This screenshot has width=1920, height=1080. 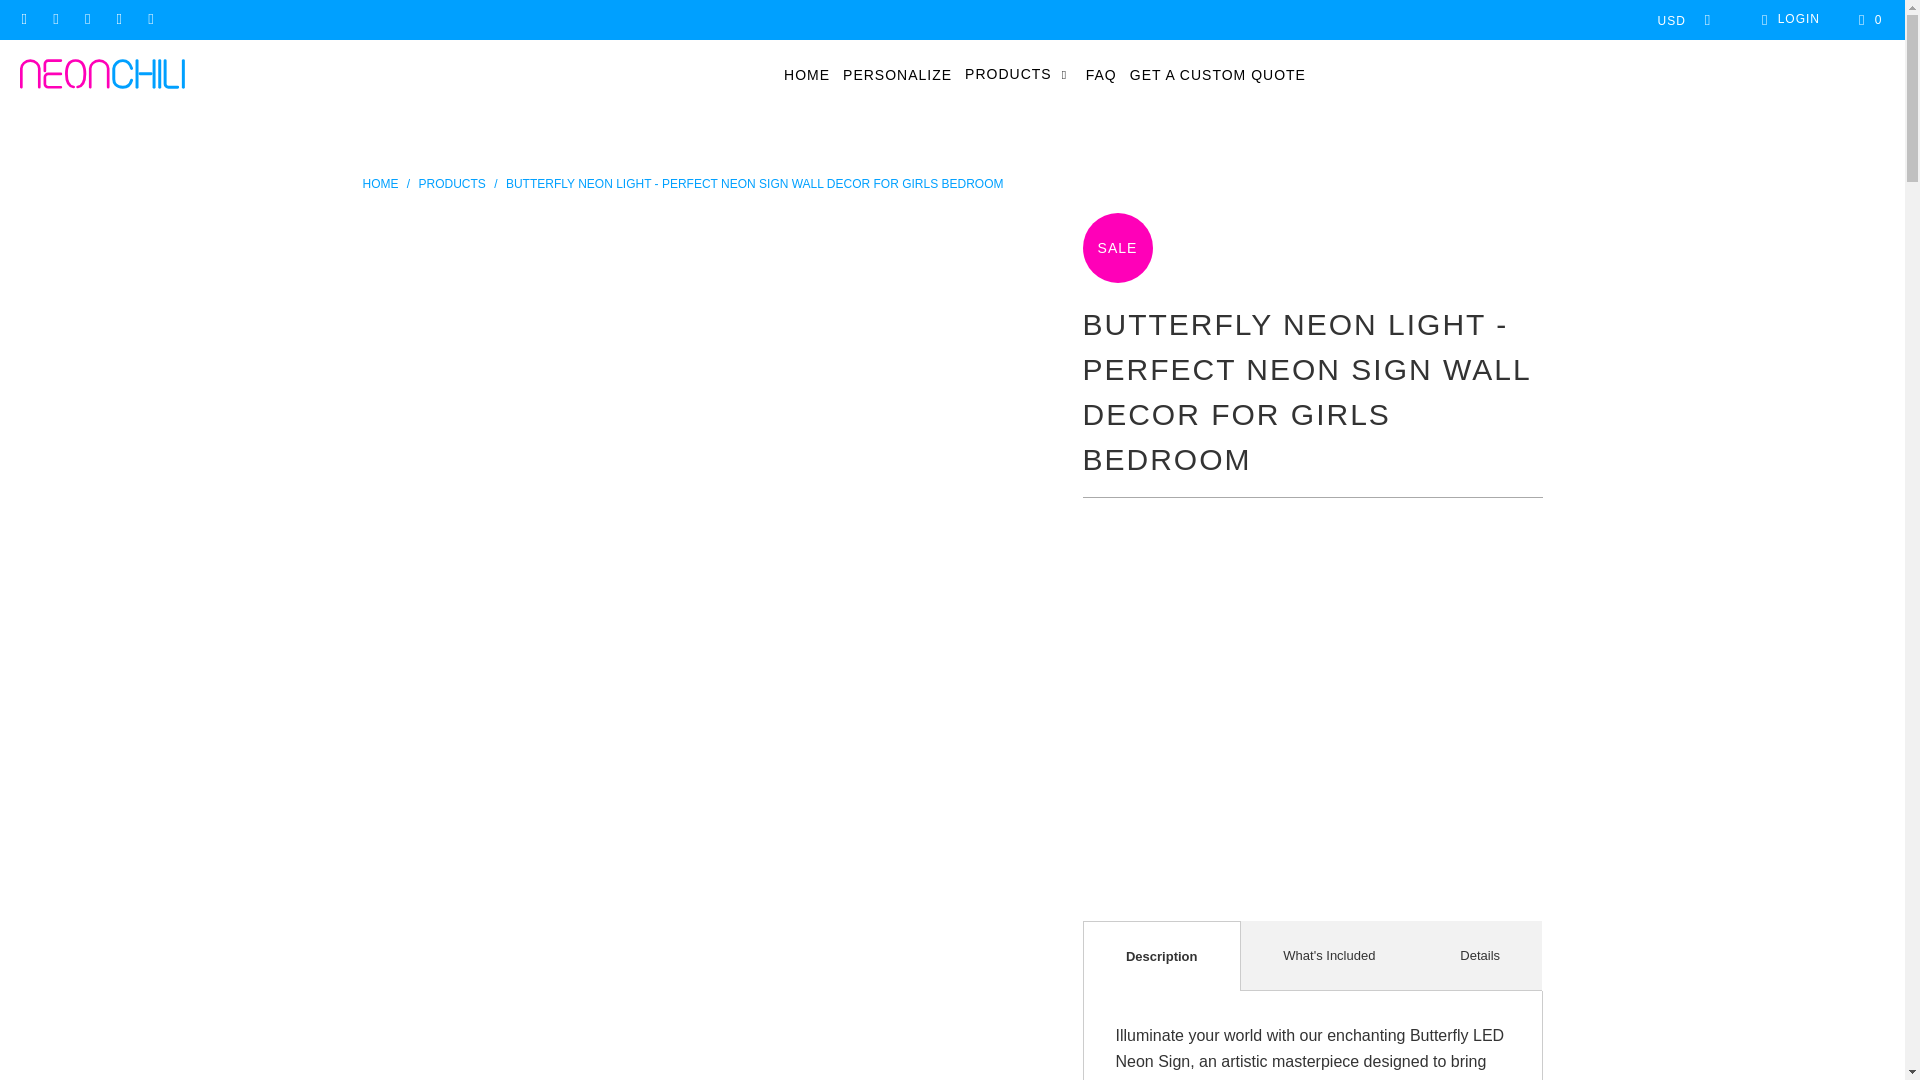 What do you see at coordinates (24, 20) in the screenshot?
I see `NeonChili on Facebook` at bounding box center [24, 20].